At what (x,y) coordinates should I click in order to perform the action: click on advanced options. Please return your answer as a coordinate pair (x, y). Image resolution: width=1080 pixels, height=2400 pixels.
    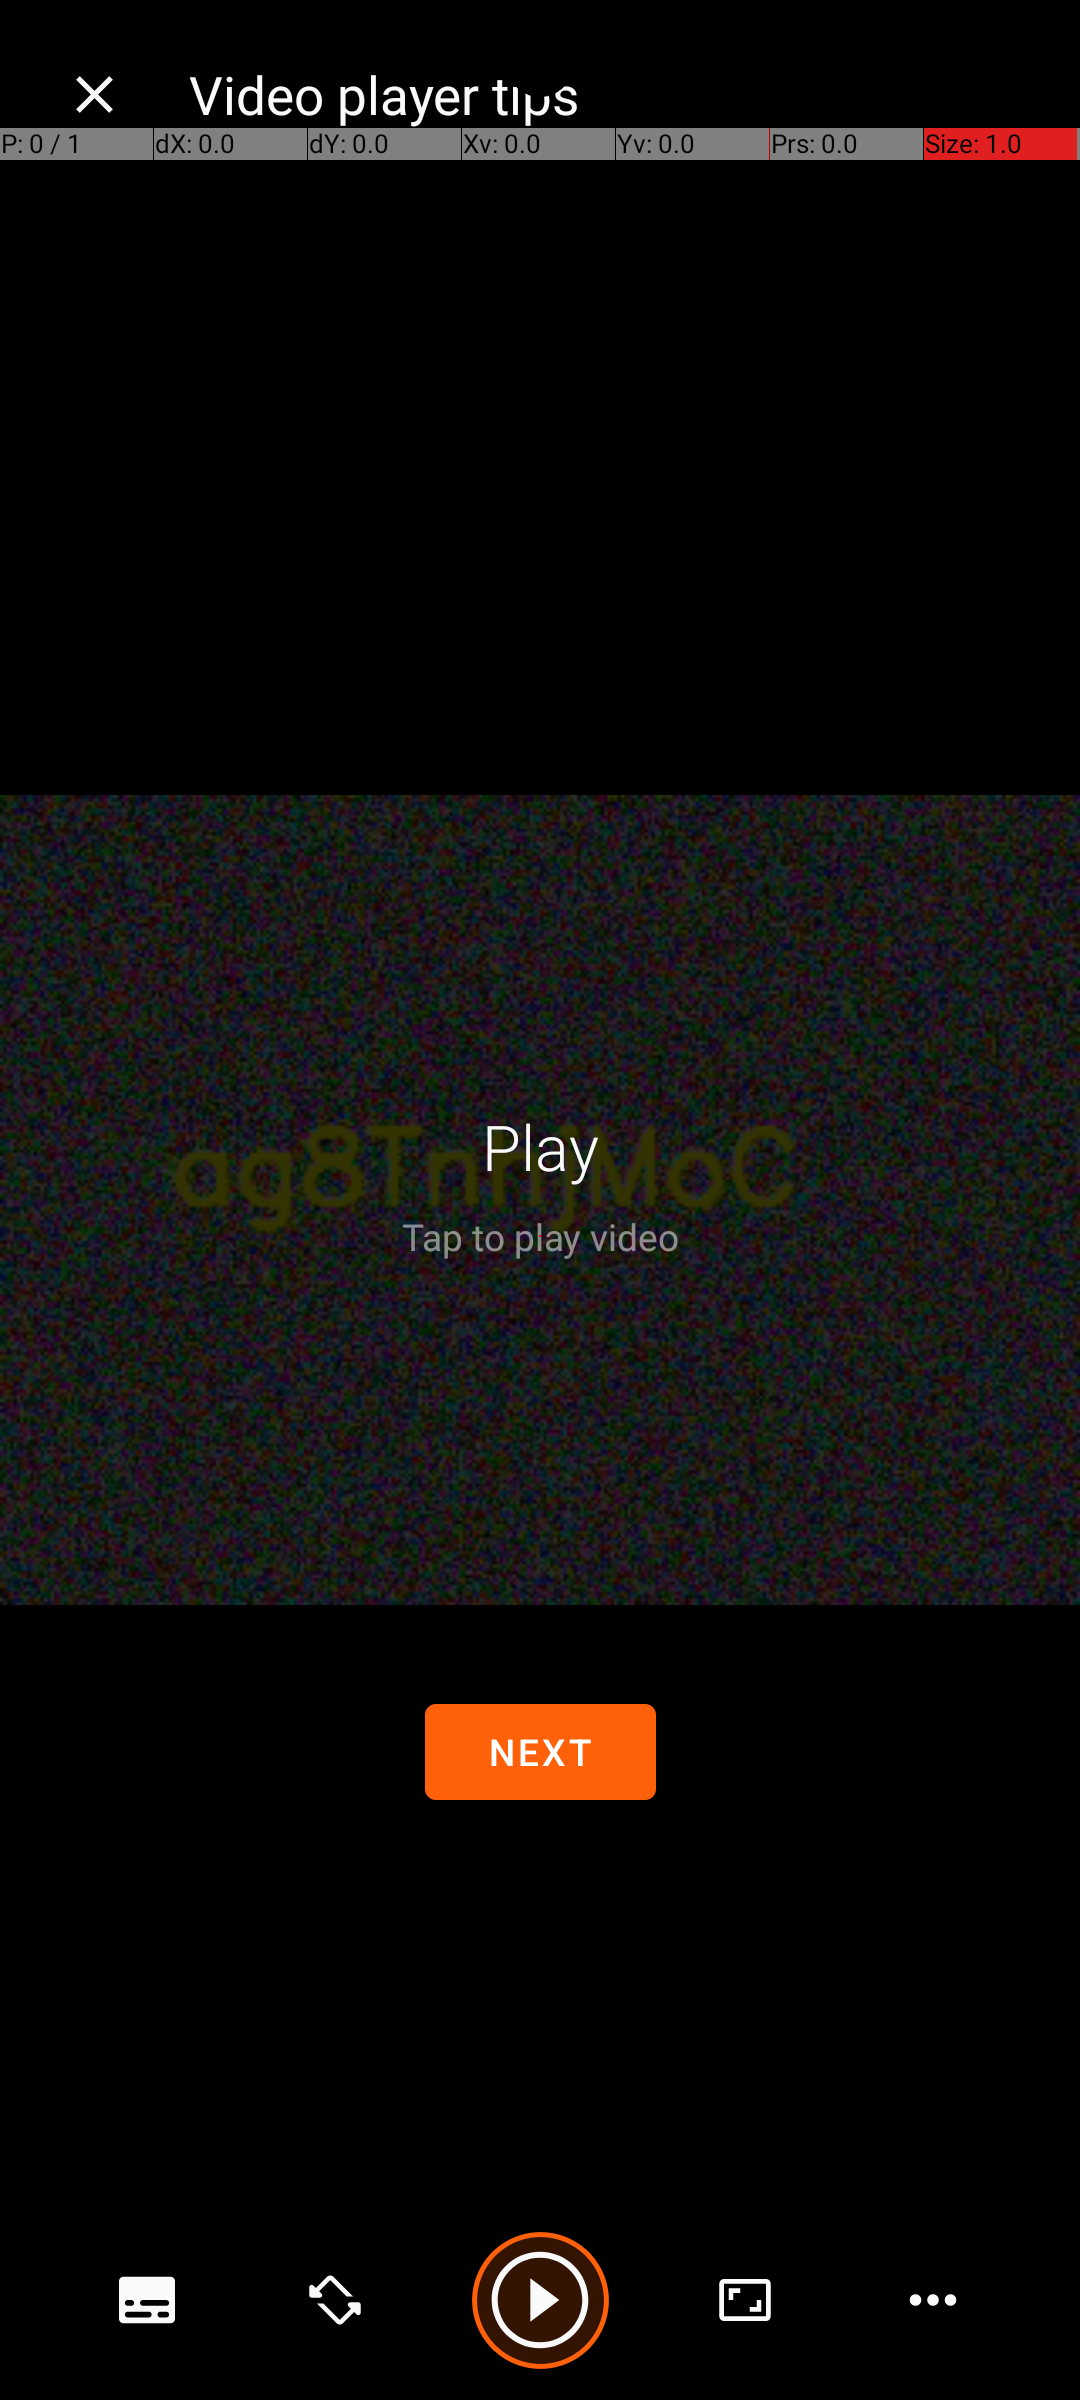
    Looking at the image, I should click on (745, 2300).